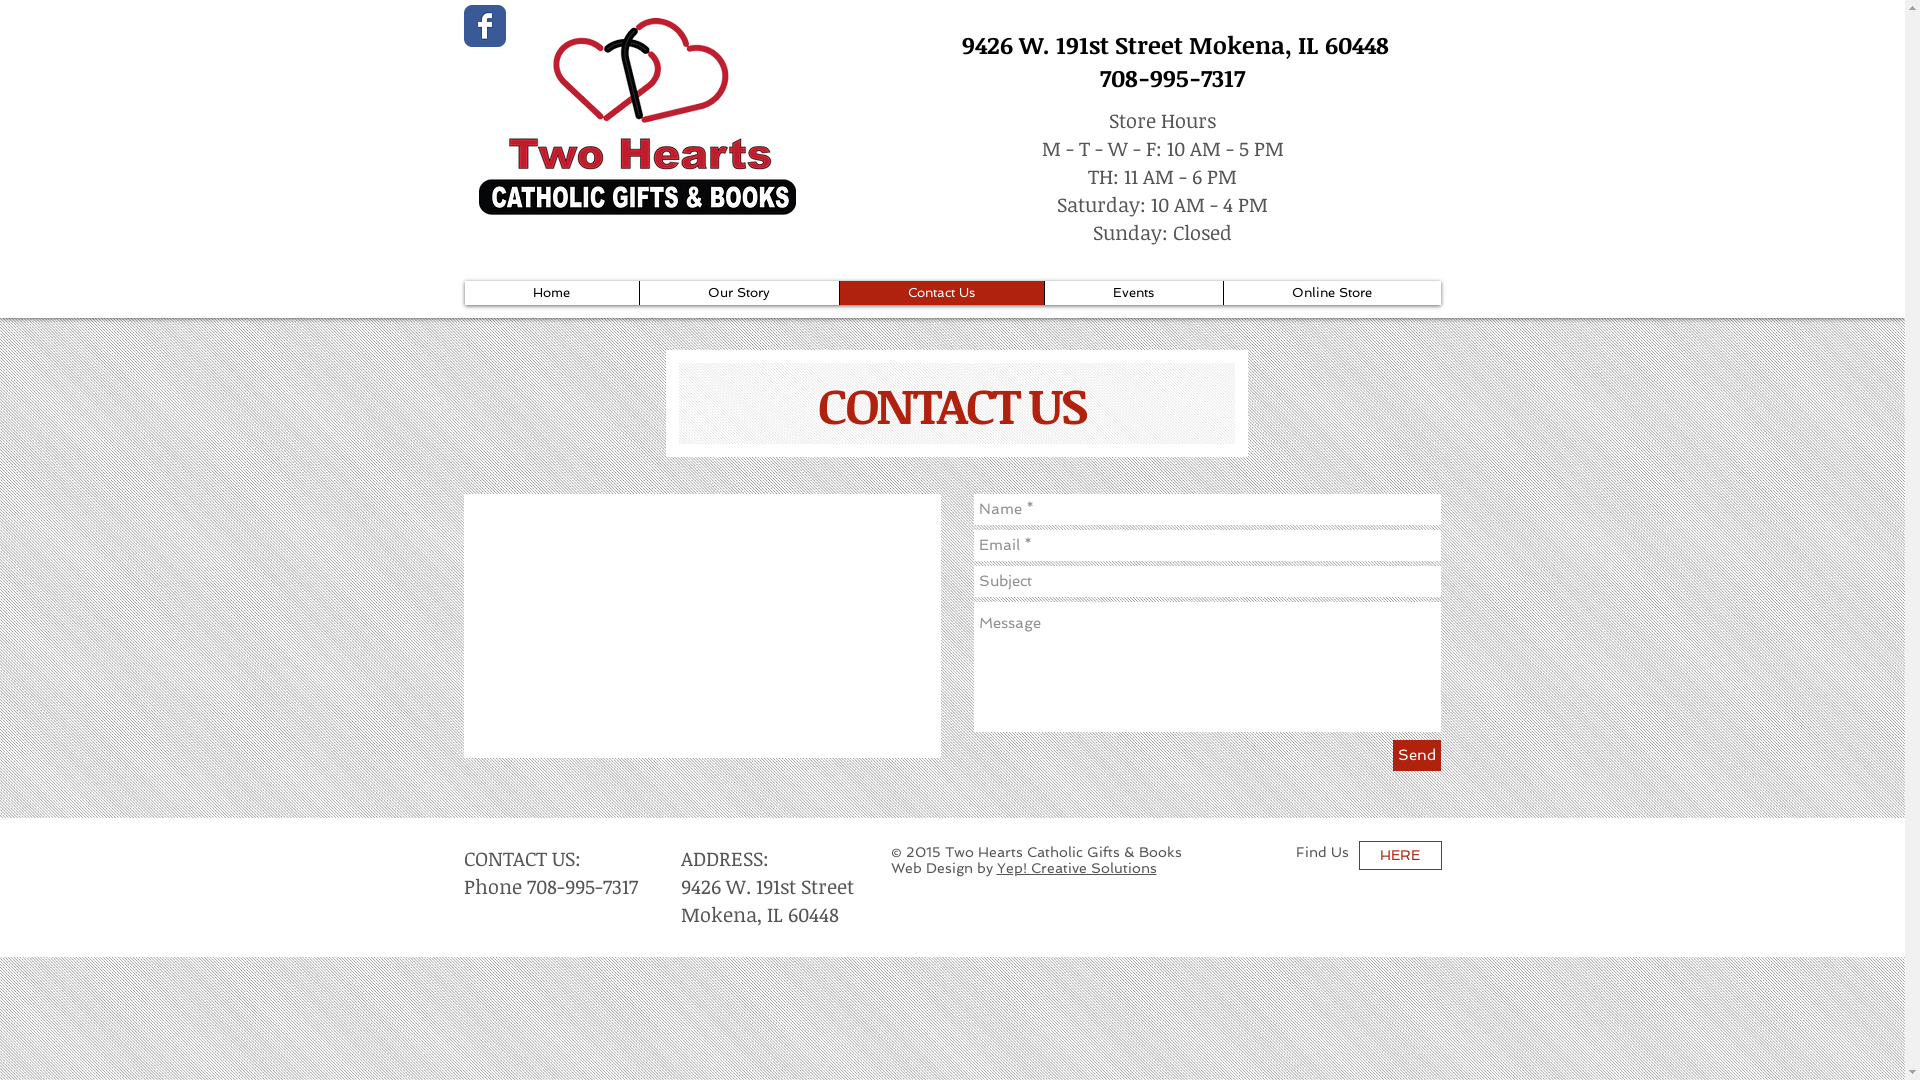  What do you see at coordinates (1416, 756) in the screenshot?
I see `Send` at bounding box center [1416, 756].